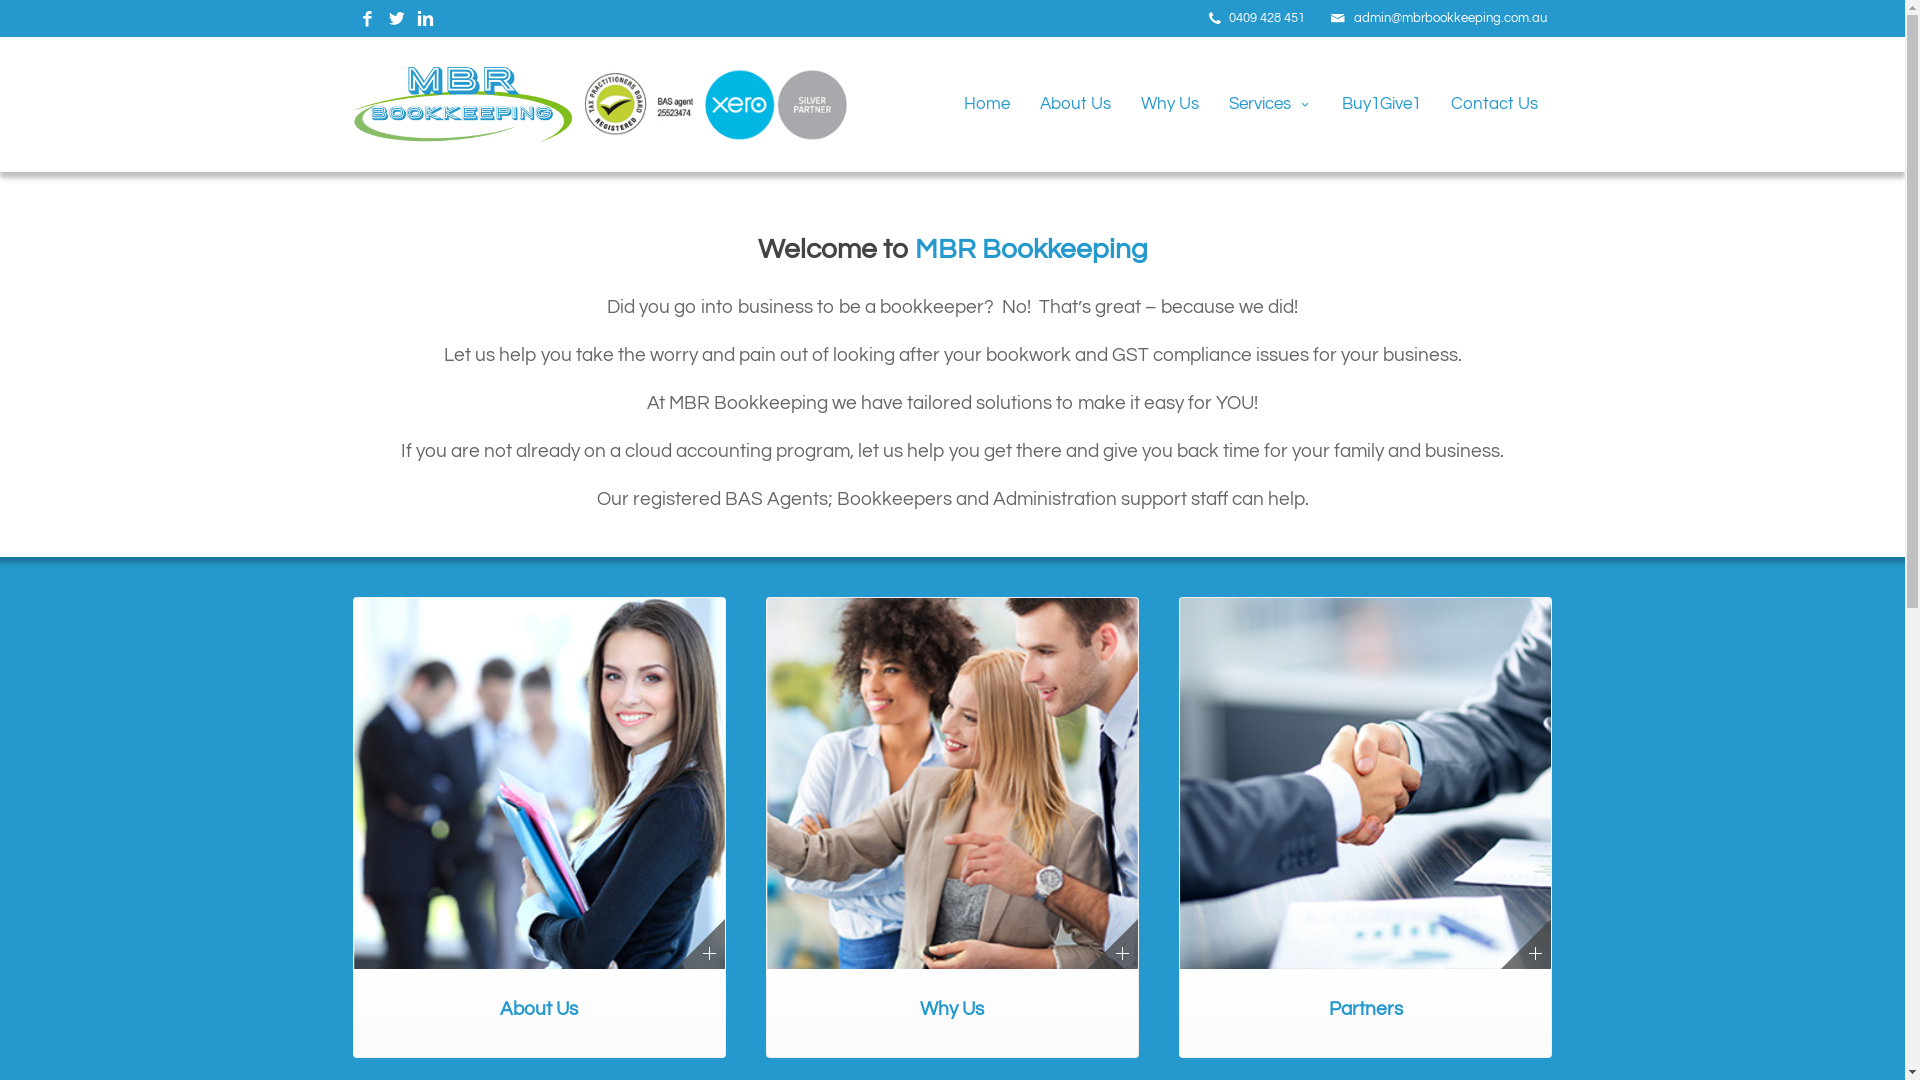 This screenshot has height=1080, width=1920. What do you see at coordinates (366, 20) in the screenshot?
I see `Facebook` at bounding box center [366, 20].